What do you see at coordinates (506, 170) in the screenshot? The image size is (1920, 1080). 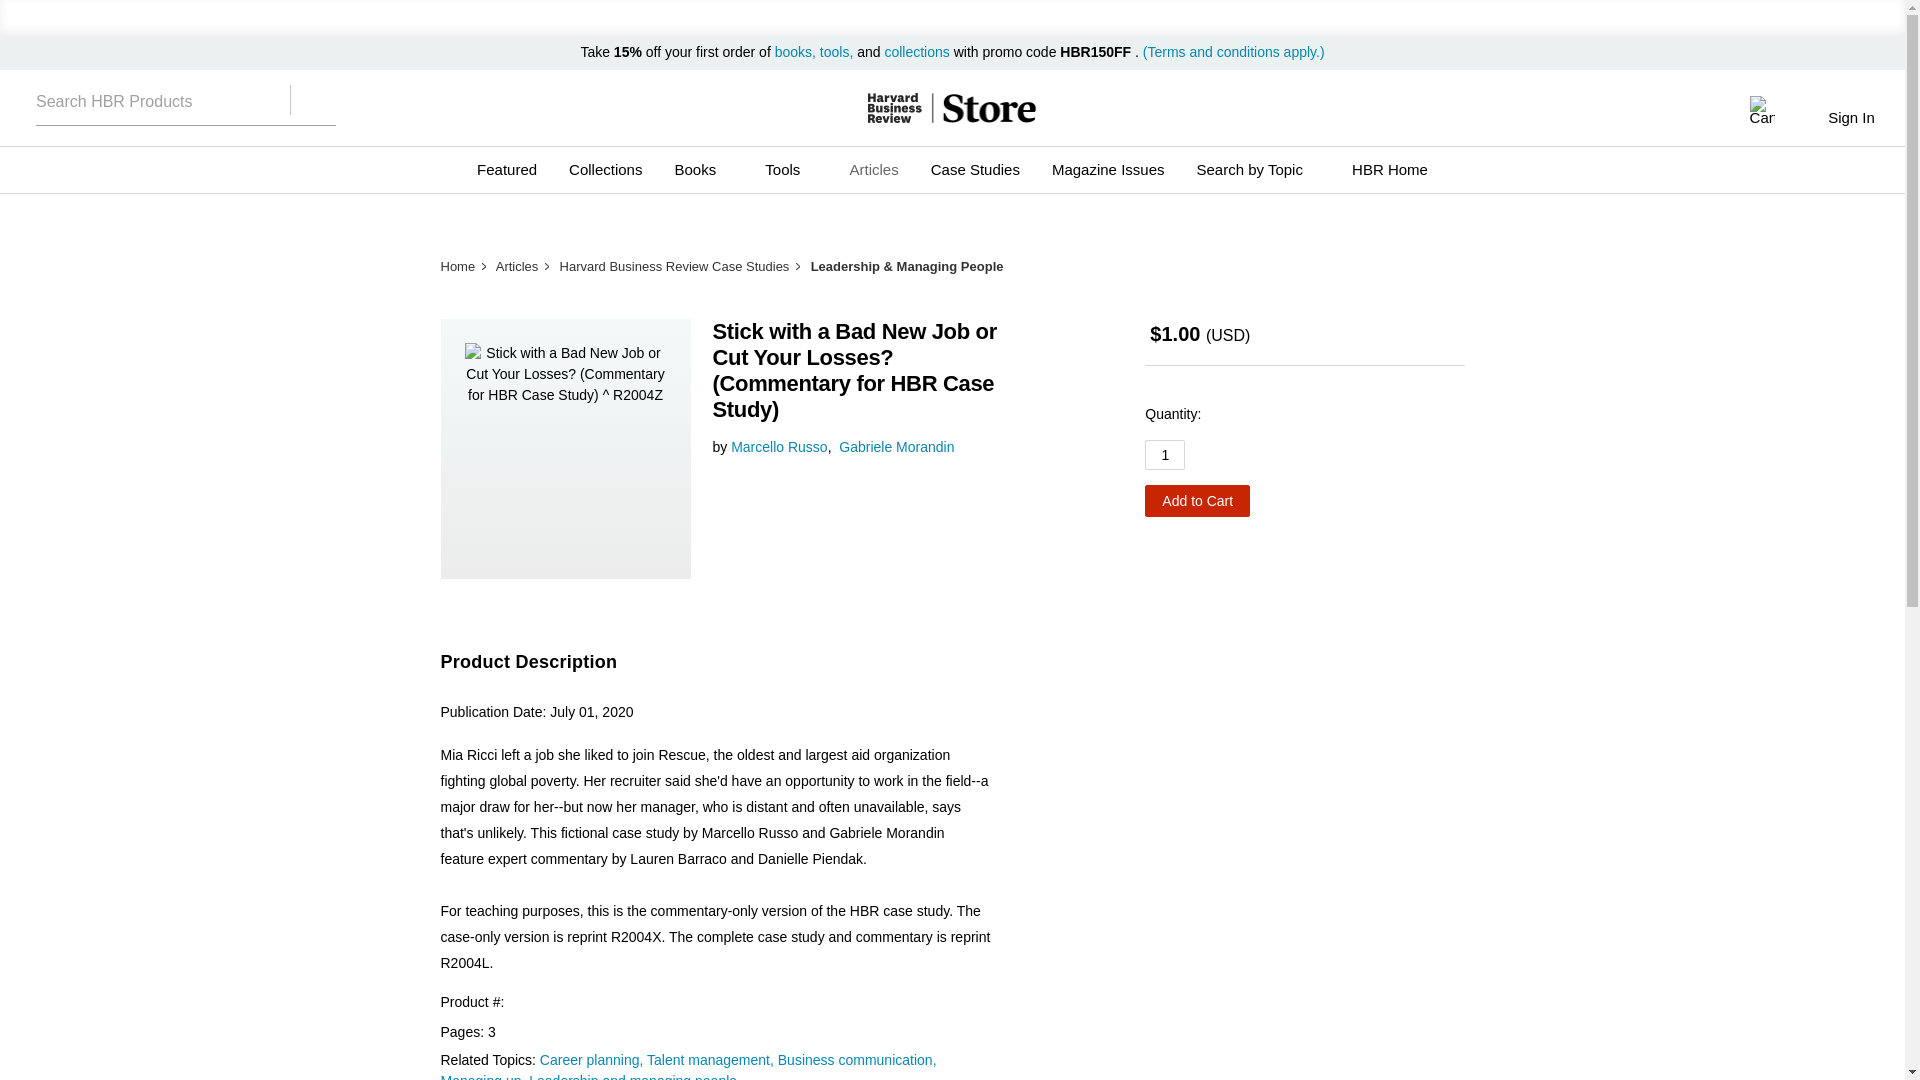 I see `Featured` at bounding box center [506, 170].